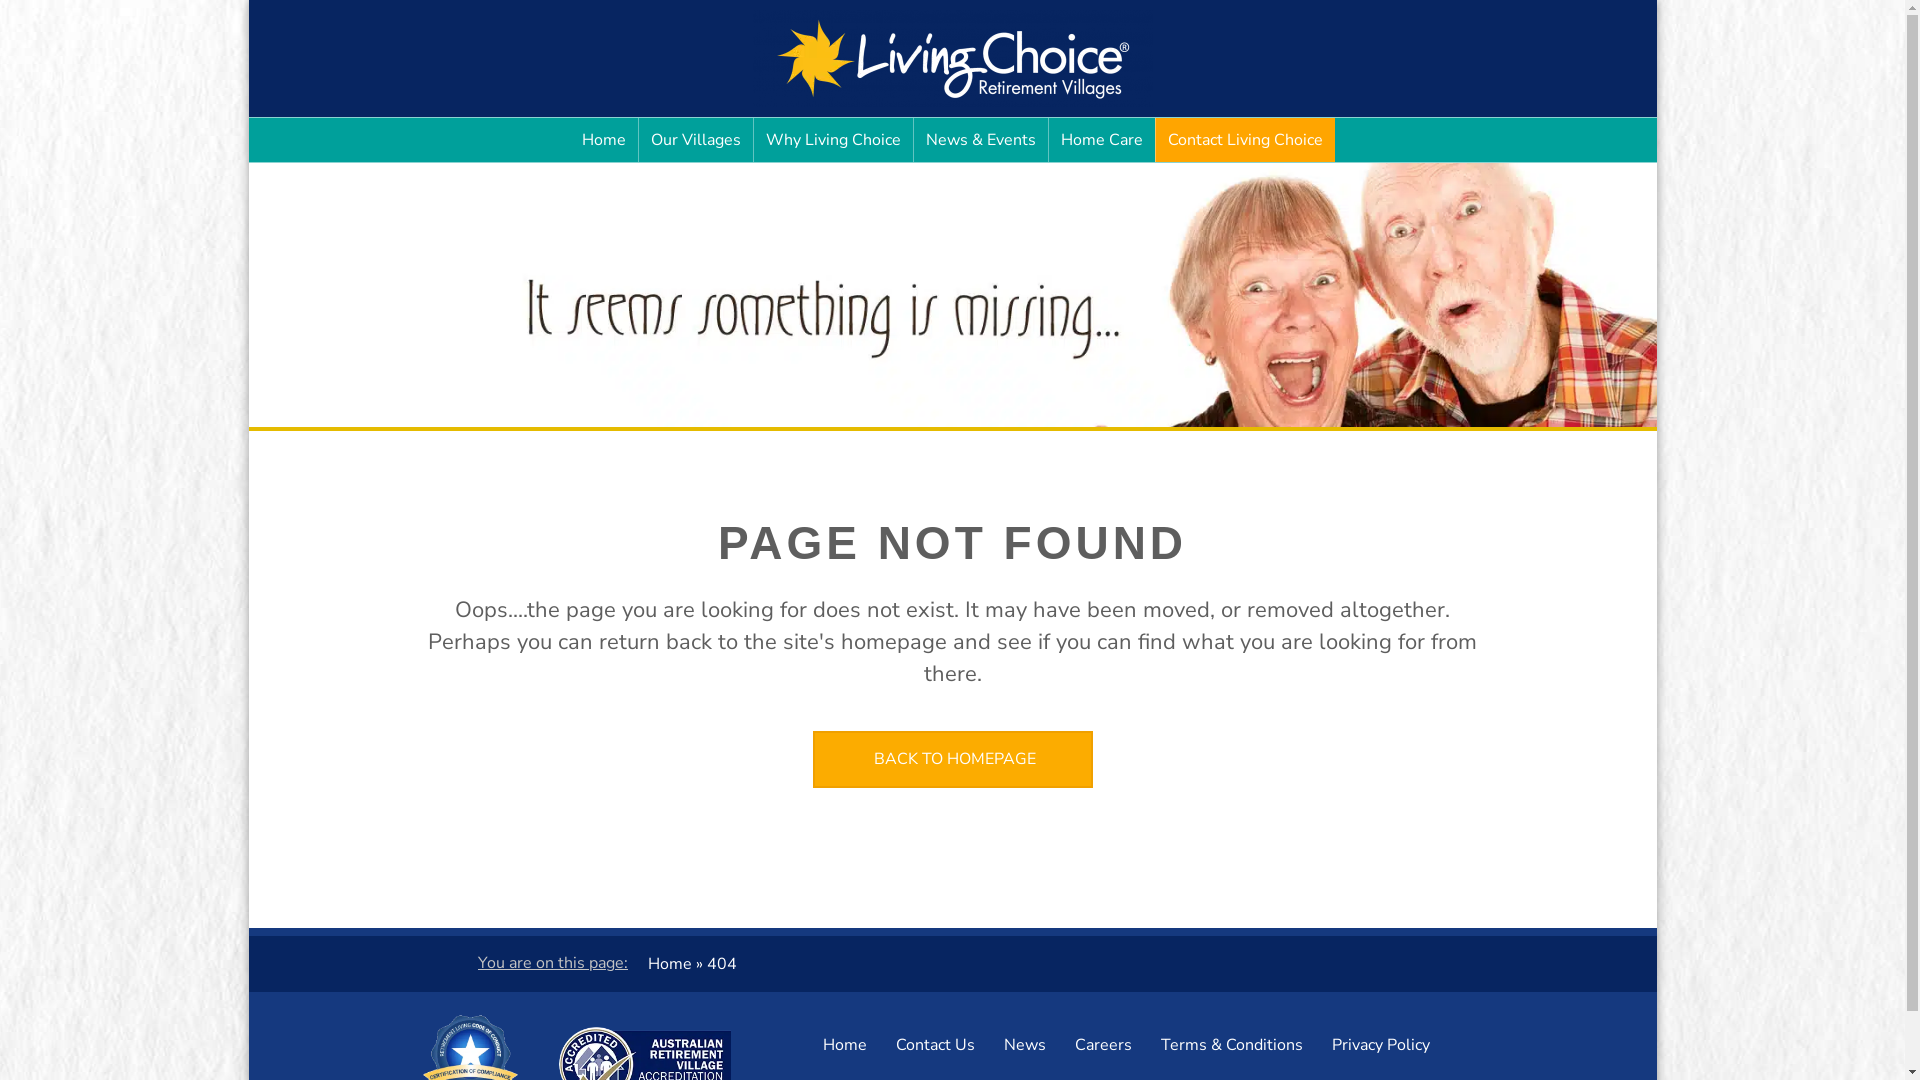 This screenshot has height=1080, width=1920. What do you see at coordinates (952, 57) in the screenshot?
I see `LCA Retirement Villages Logo trans white text-01` at bounding box center [952, 57].